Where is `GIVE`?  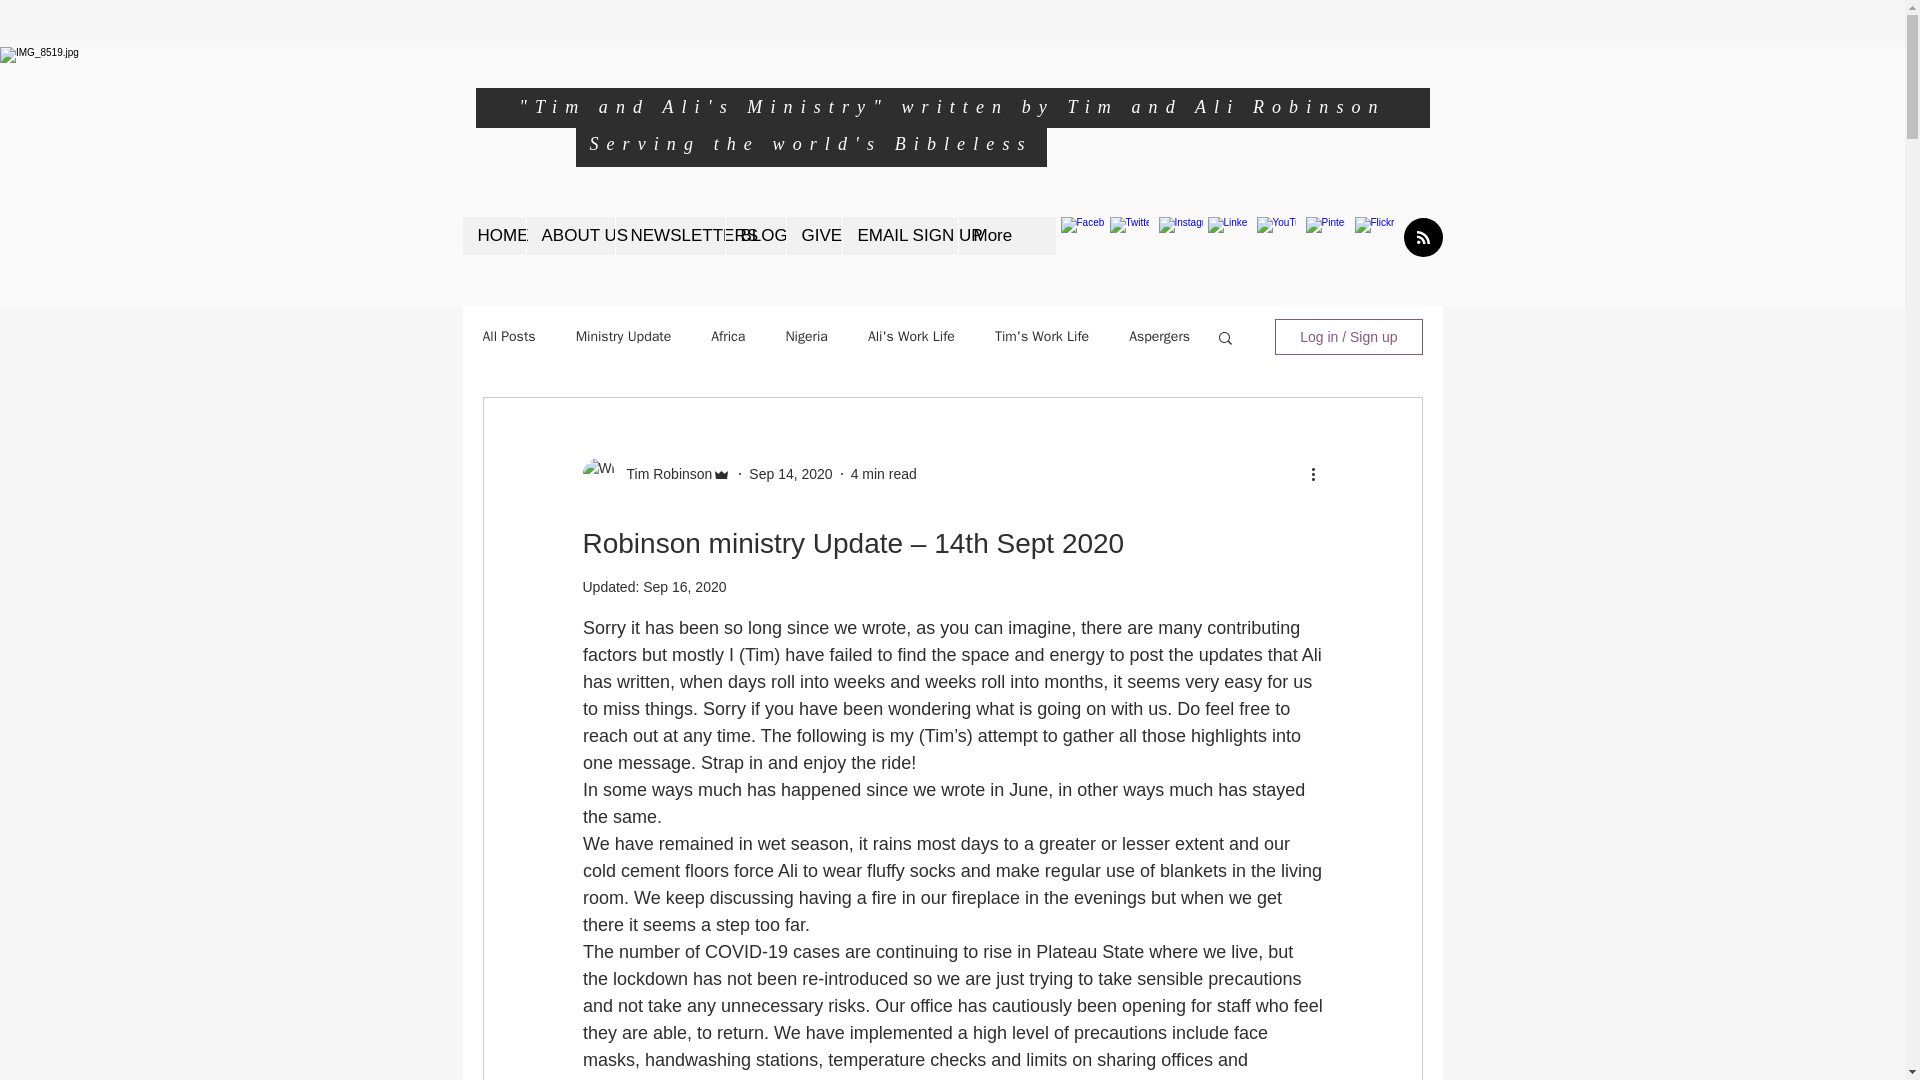
GIVE is located at coordinates (814, 236).